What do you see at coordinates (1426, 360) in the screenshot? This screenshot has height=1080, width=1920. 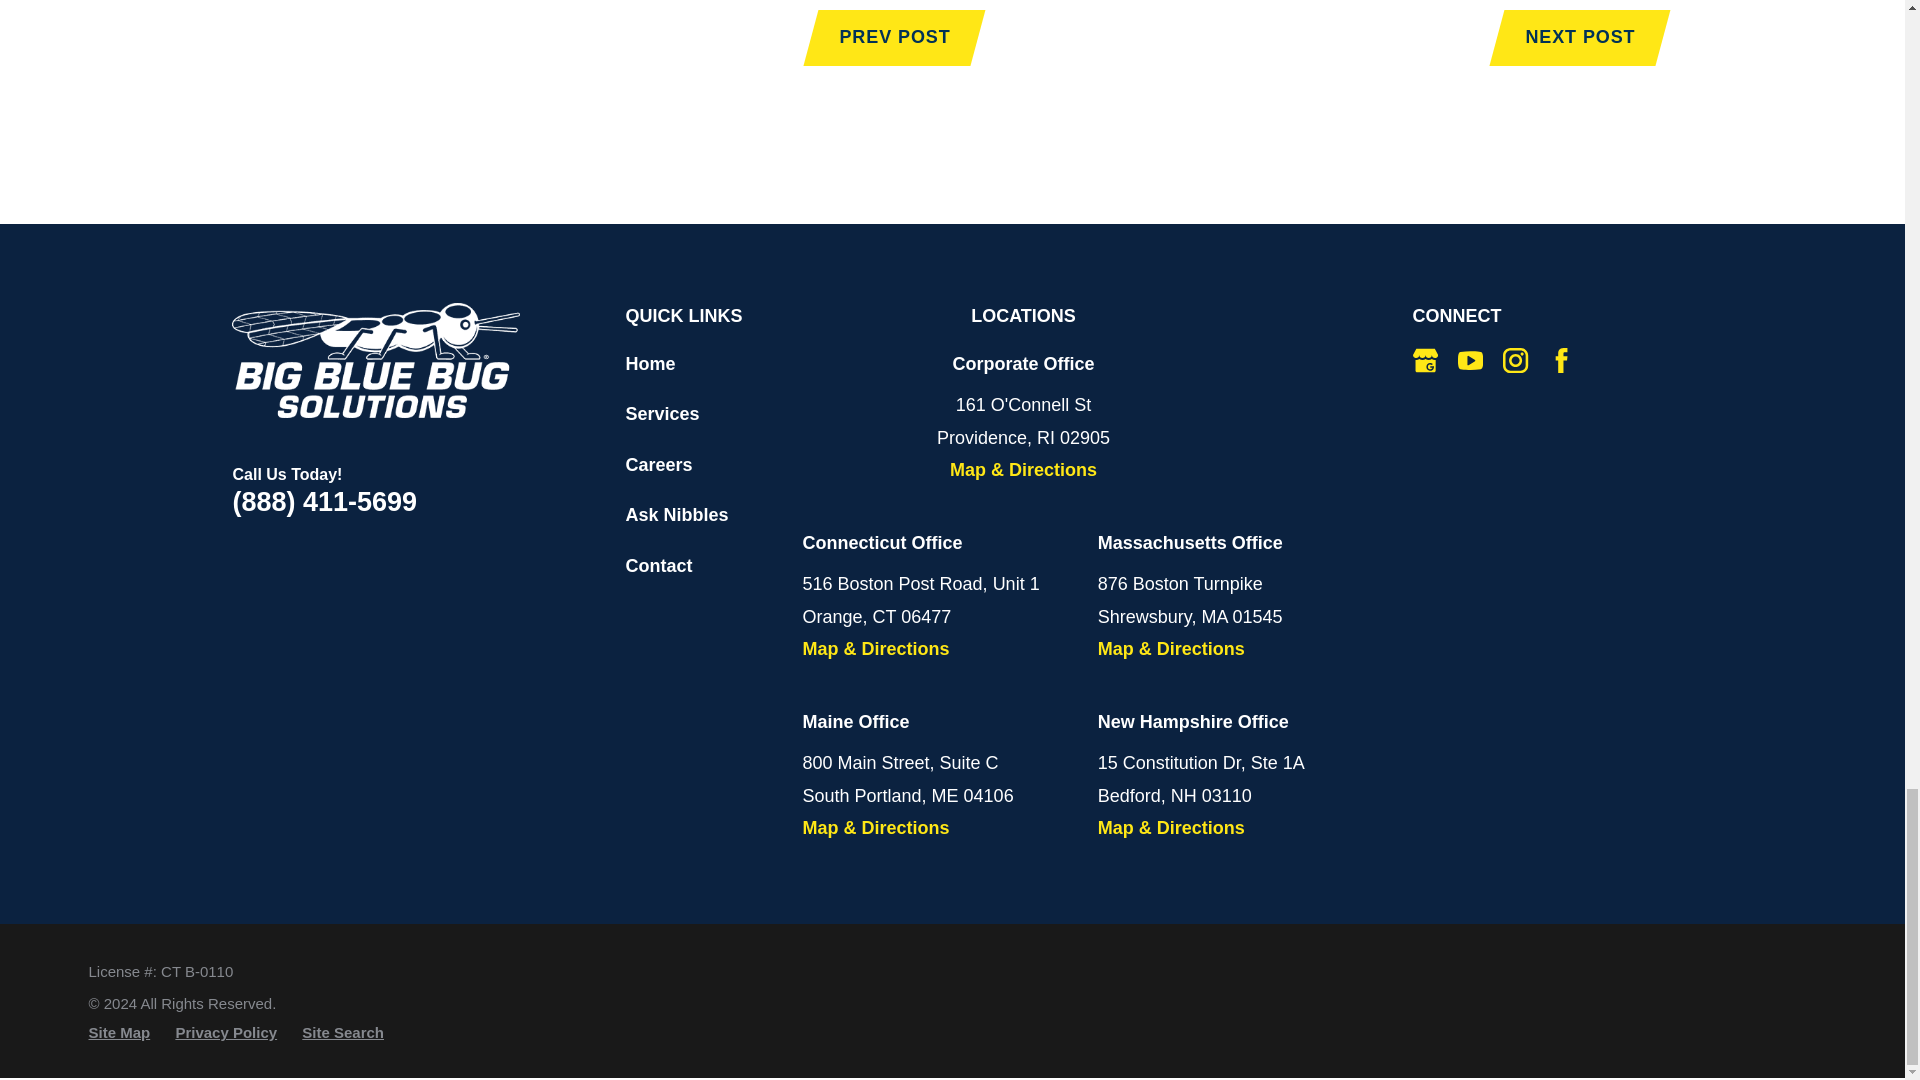 I see `Google Business Profile` at bounding box center [1426, 360].